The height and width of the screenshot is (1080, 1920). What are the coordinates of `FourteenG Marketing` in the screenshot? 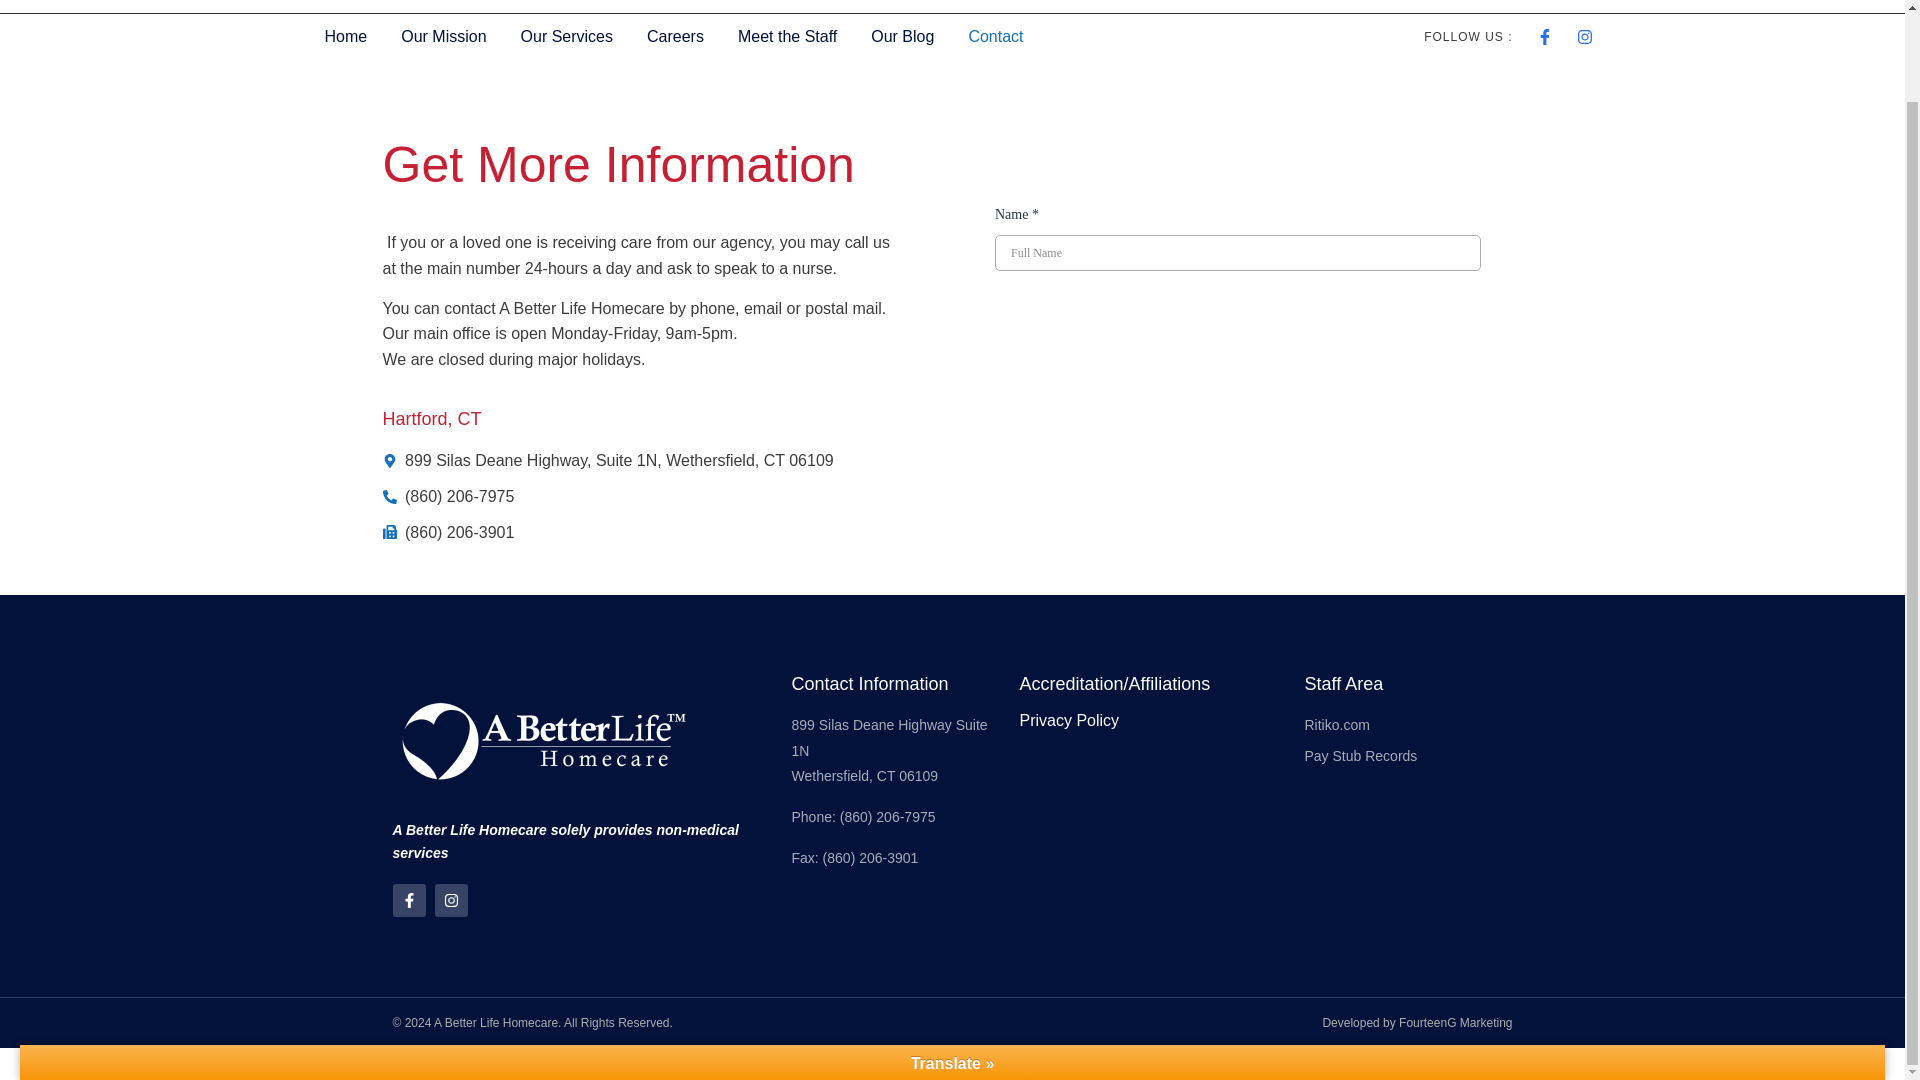 It's located at (1456, 1023).